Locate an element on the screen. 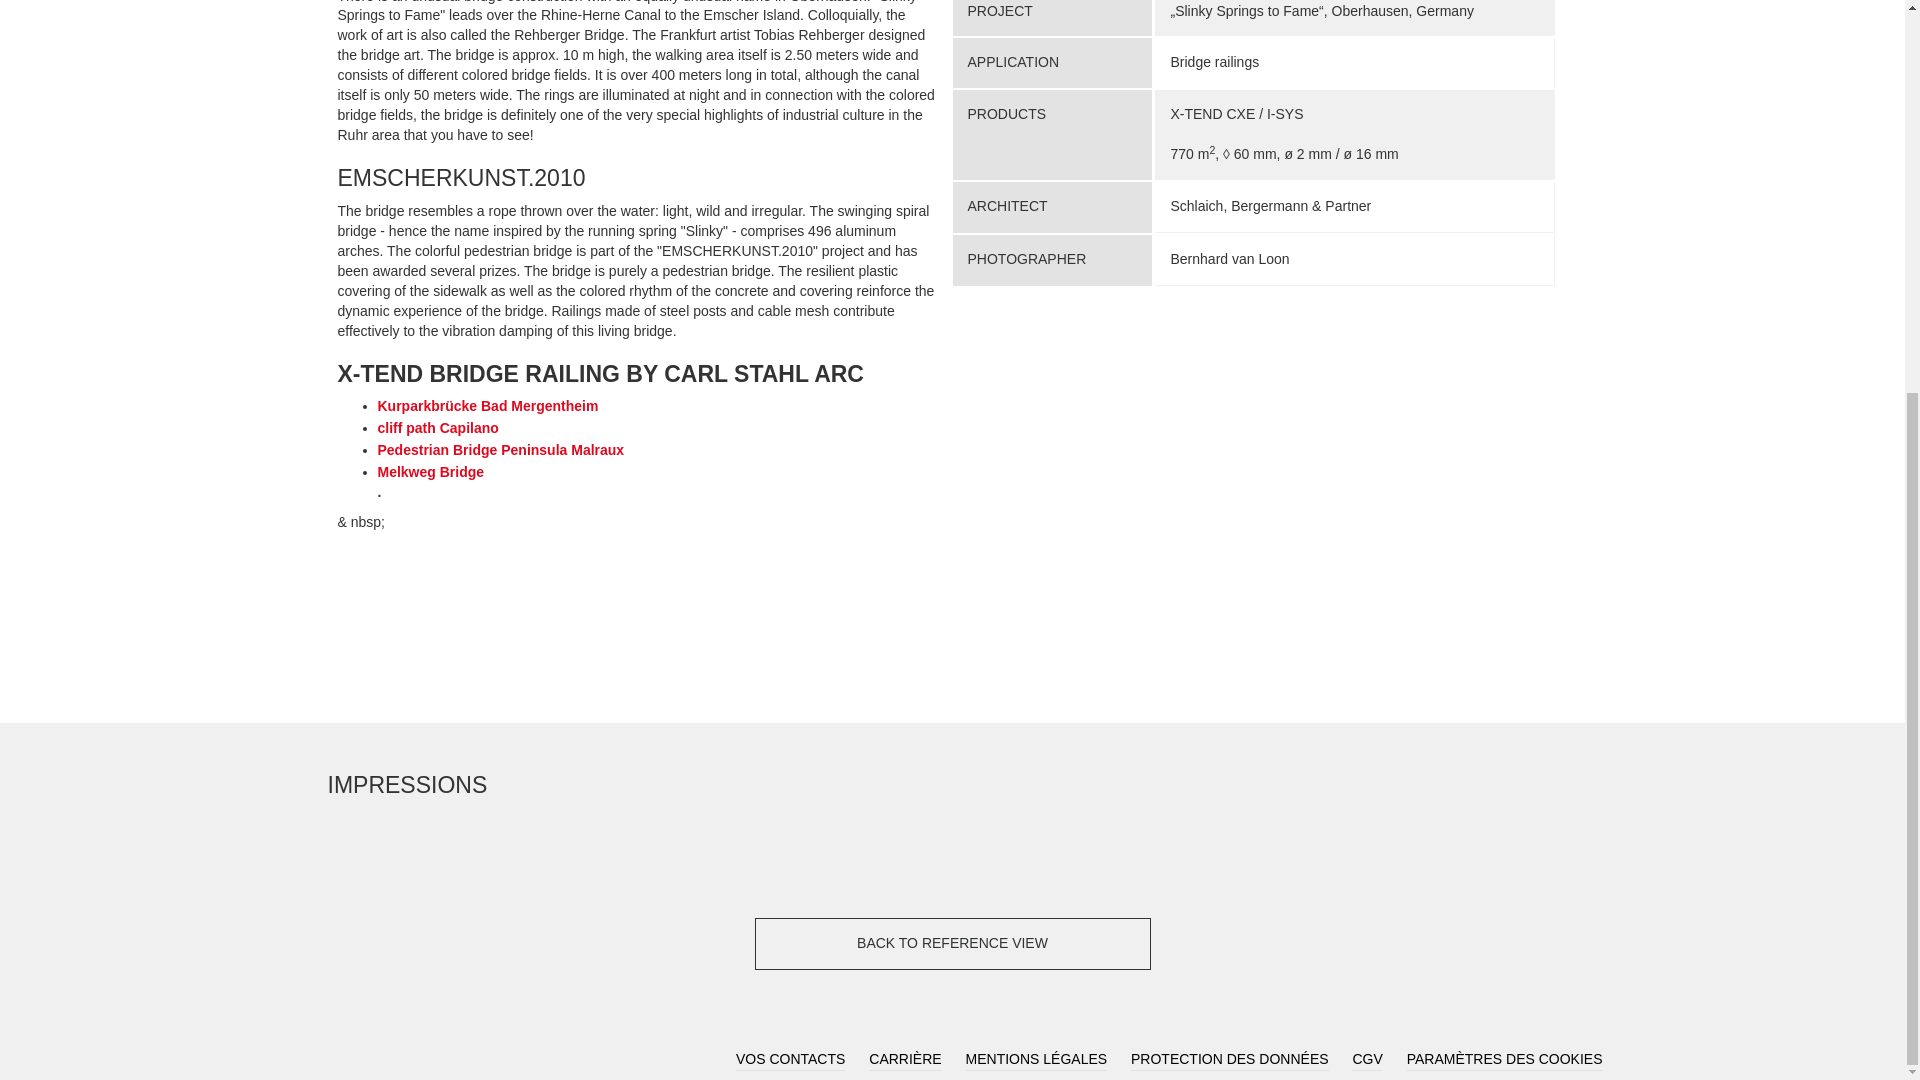 This screenshot has width=1920, height=1080. Pedestrian Bridge Peninsula Malraux is located at coordinates (502, 449).